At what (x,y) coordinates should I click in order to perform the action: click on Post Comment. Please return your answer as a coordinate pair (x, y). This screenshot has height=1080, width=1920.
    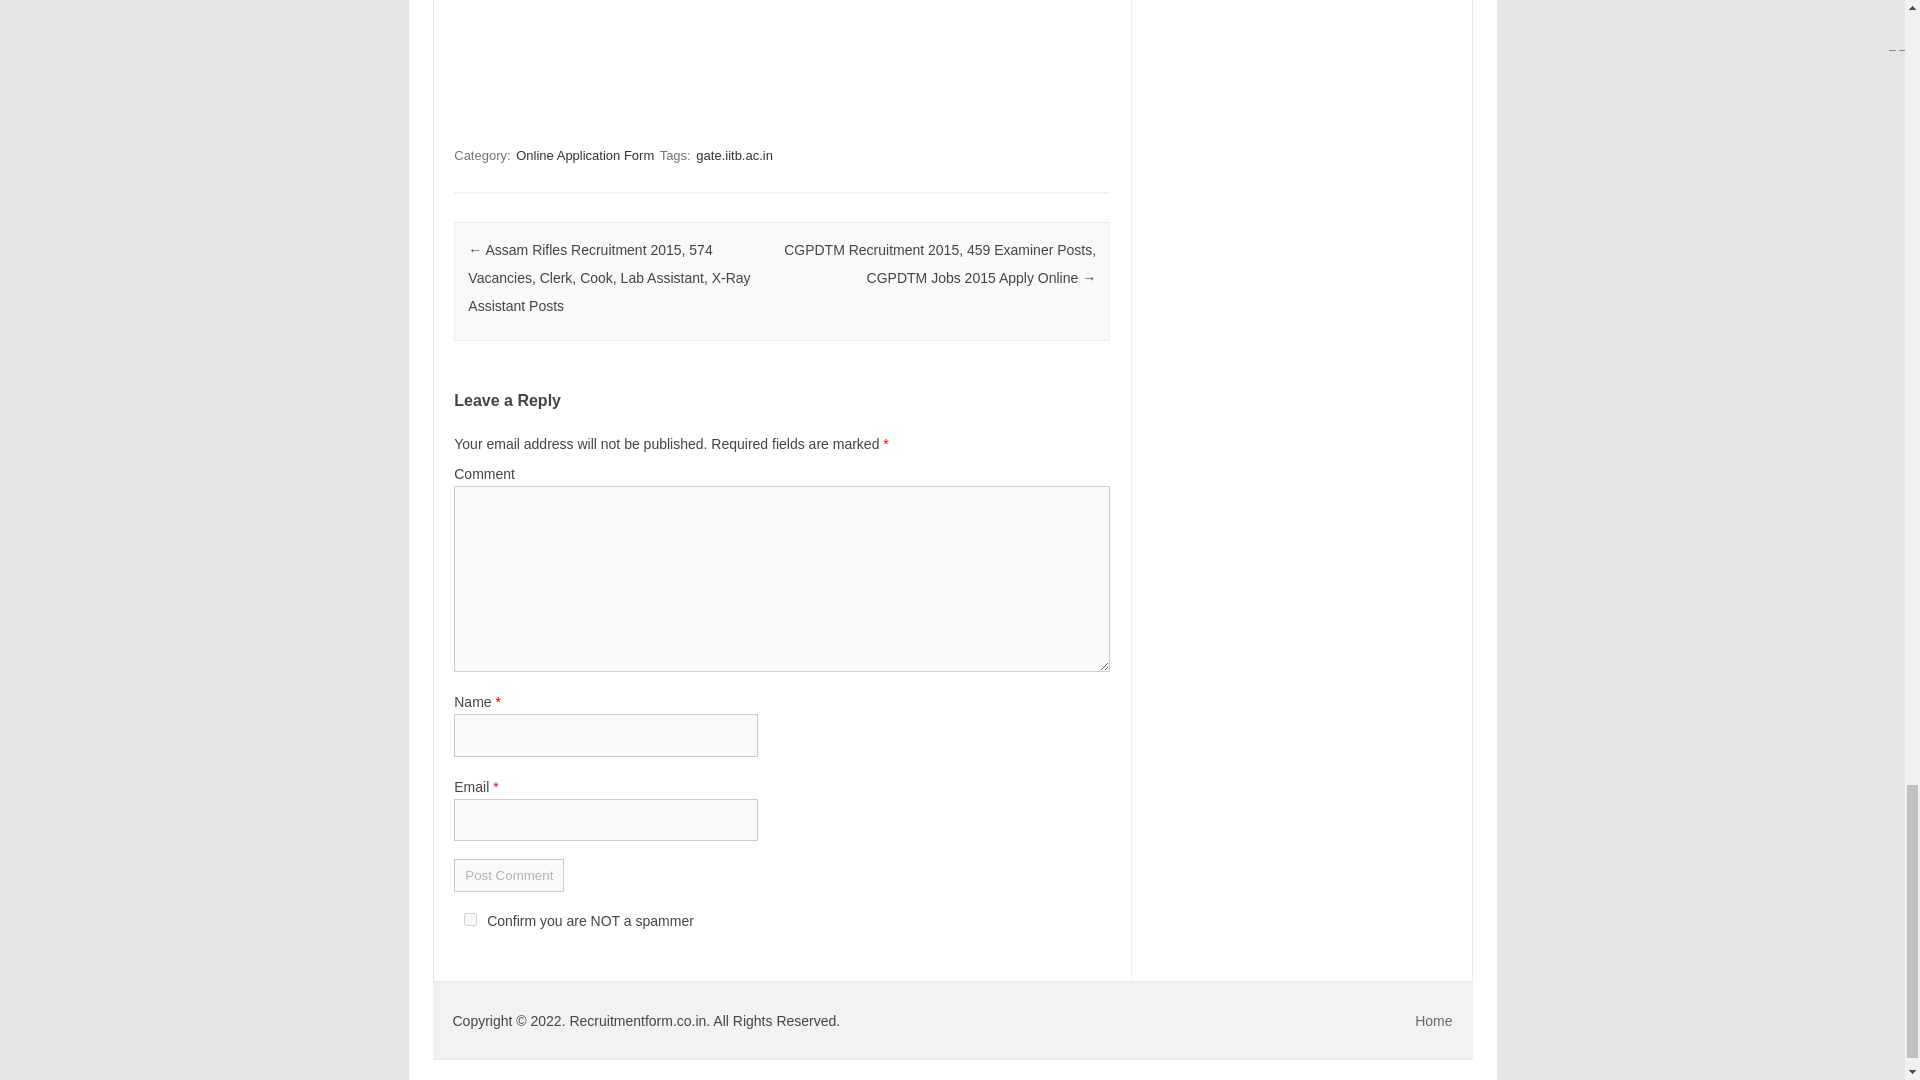
    Looking at the image, I should click on (508, 875).